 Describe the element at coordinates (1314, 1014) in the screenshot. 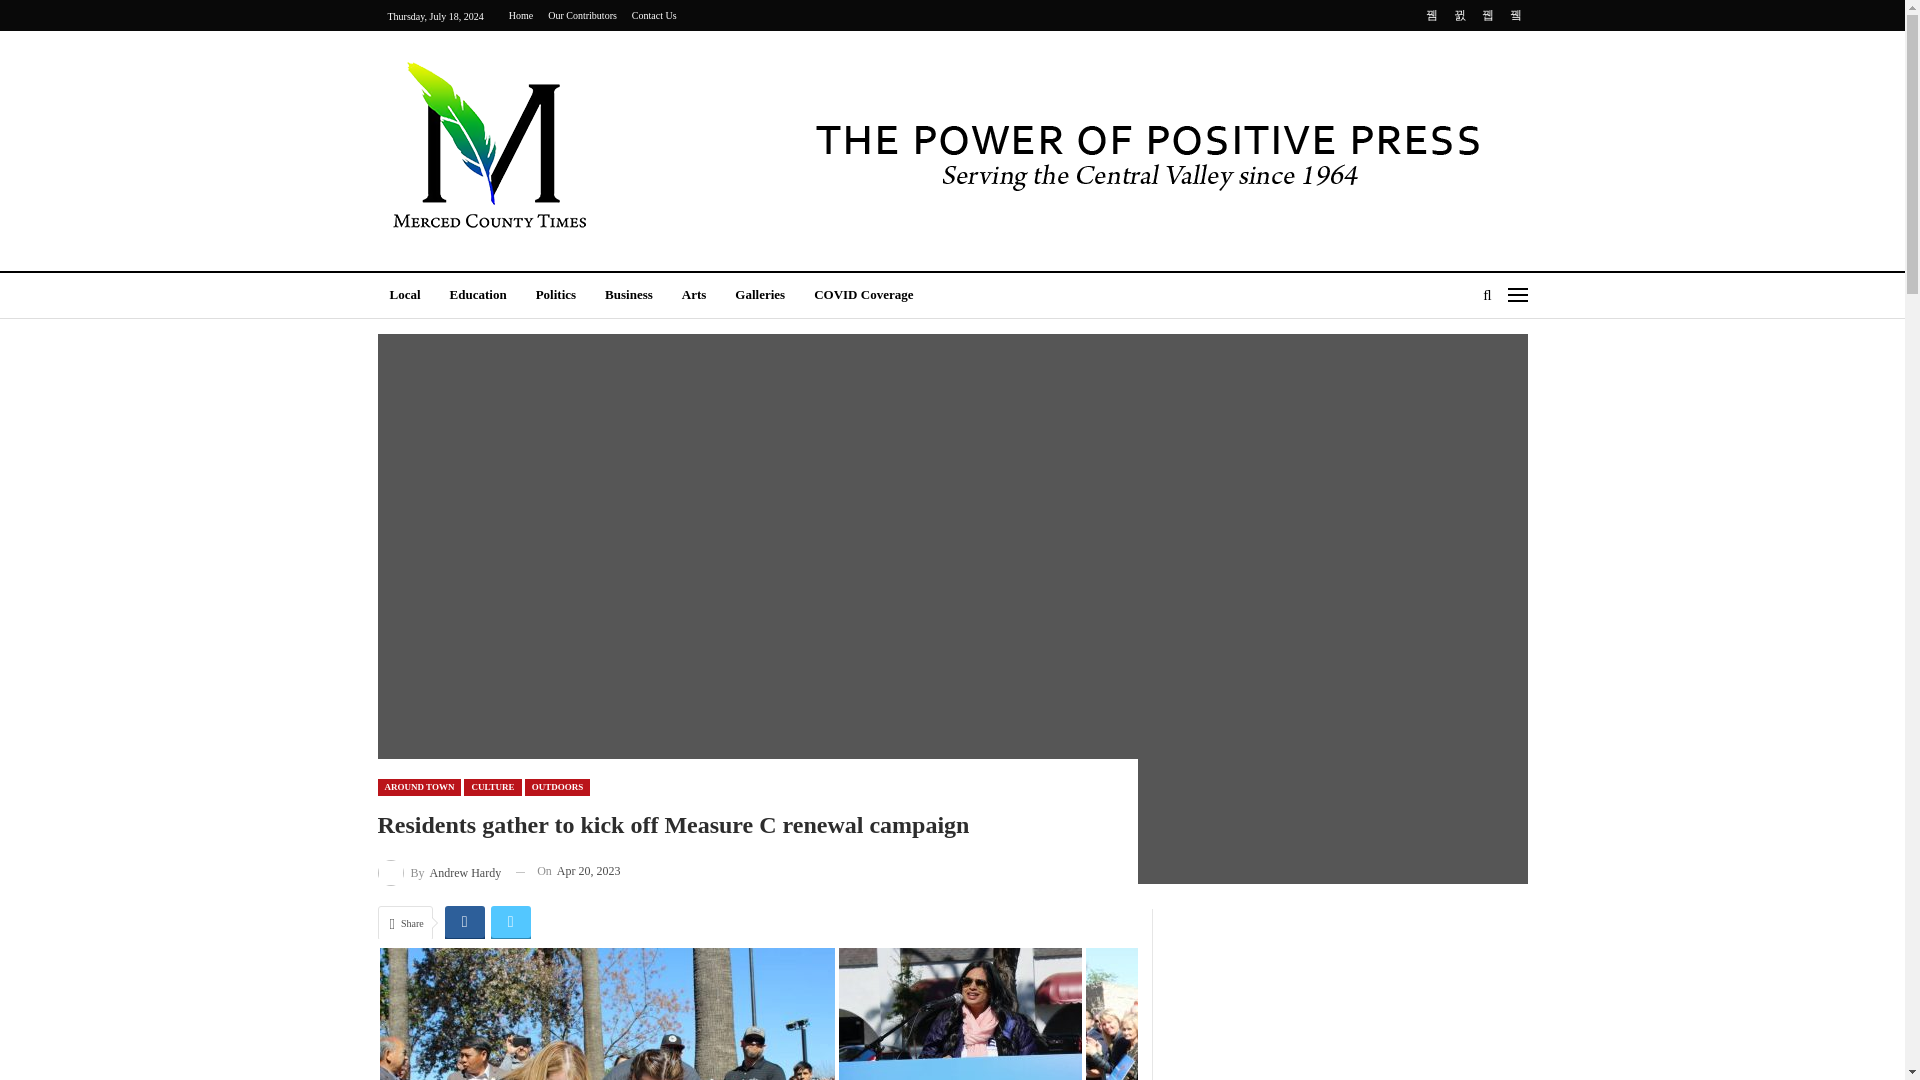

I see `JUMP PHOTO` at that location.